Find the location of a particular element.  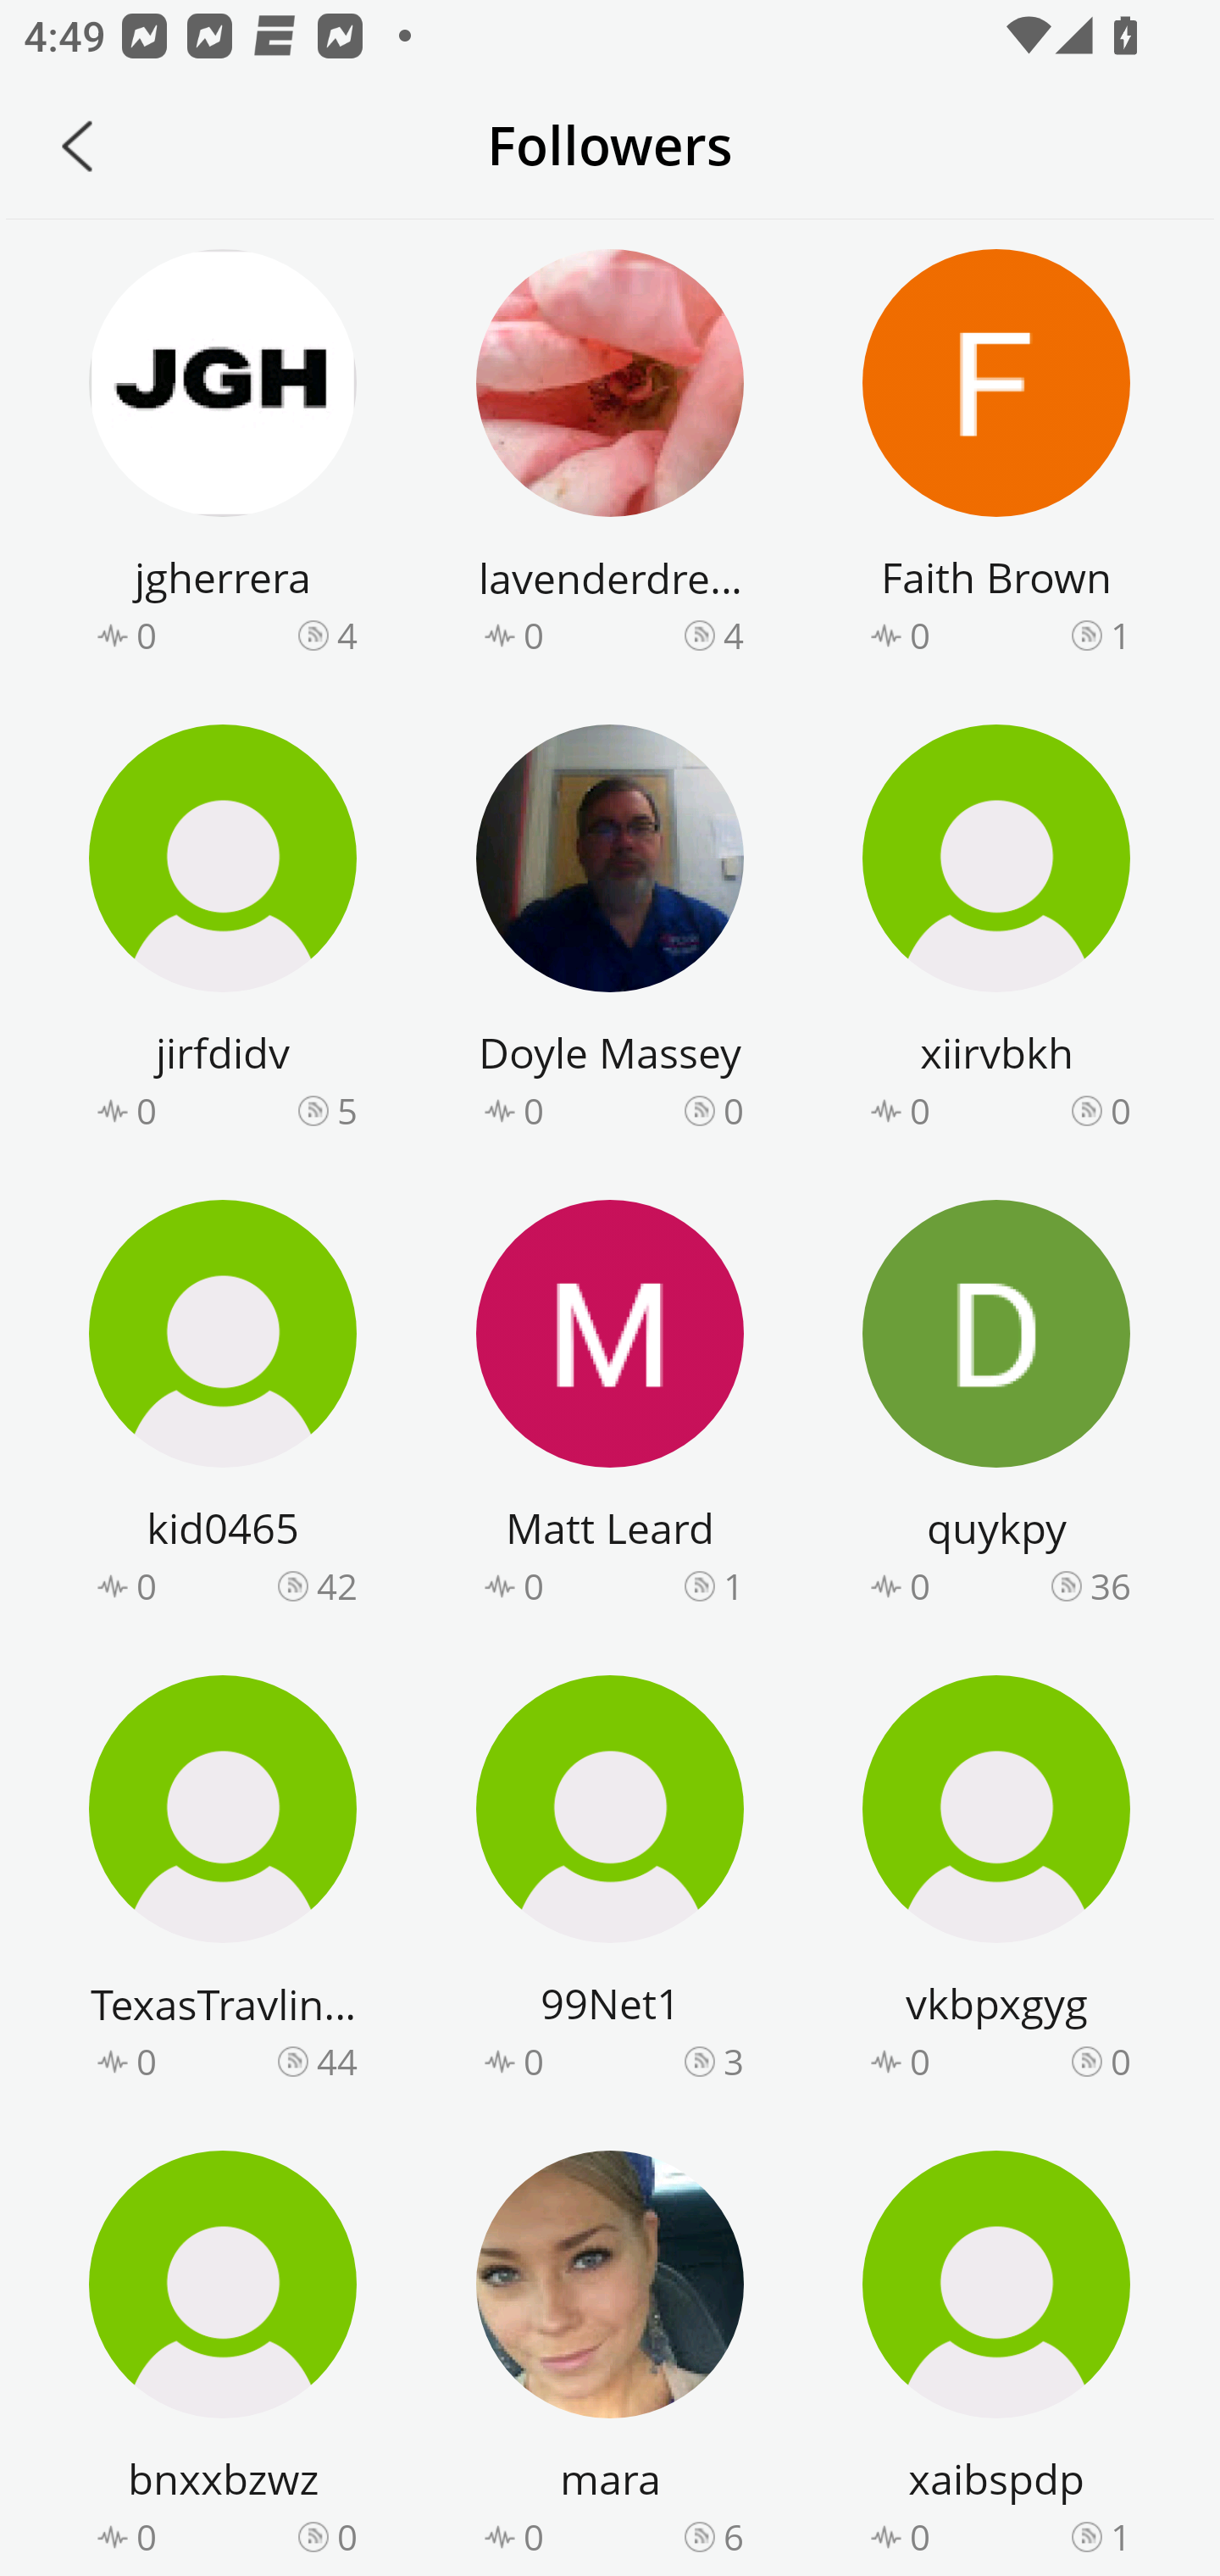

5 is located at coordinates (347, 1111).